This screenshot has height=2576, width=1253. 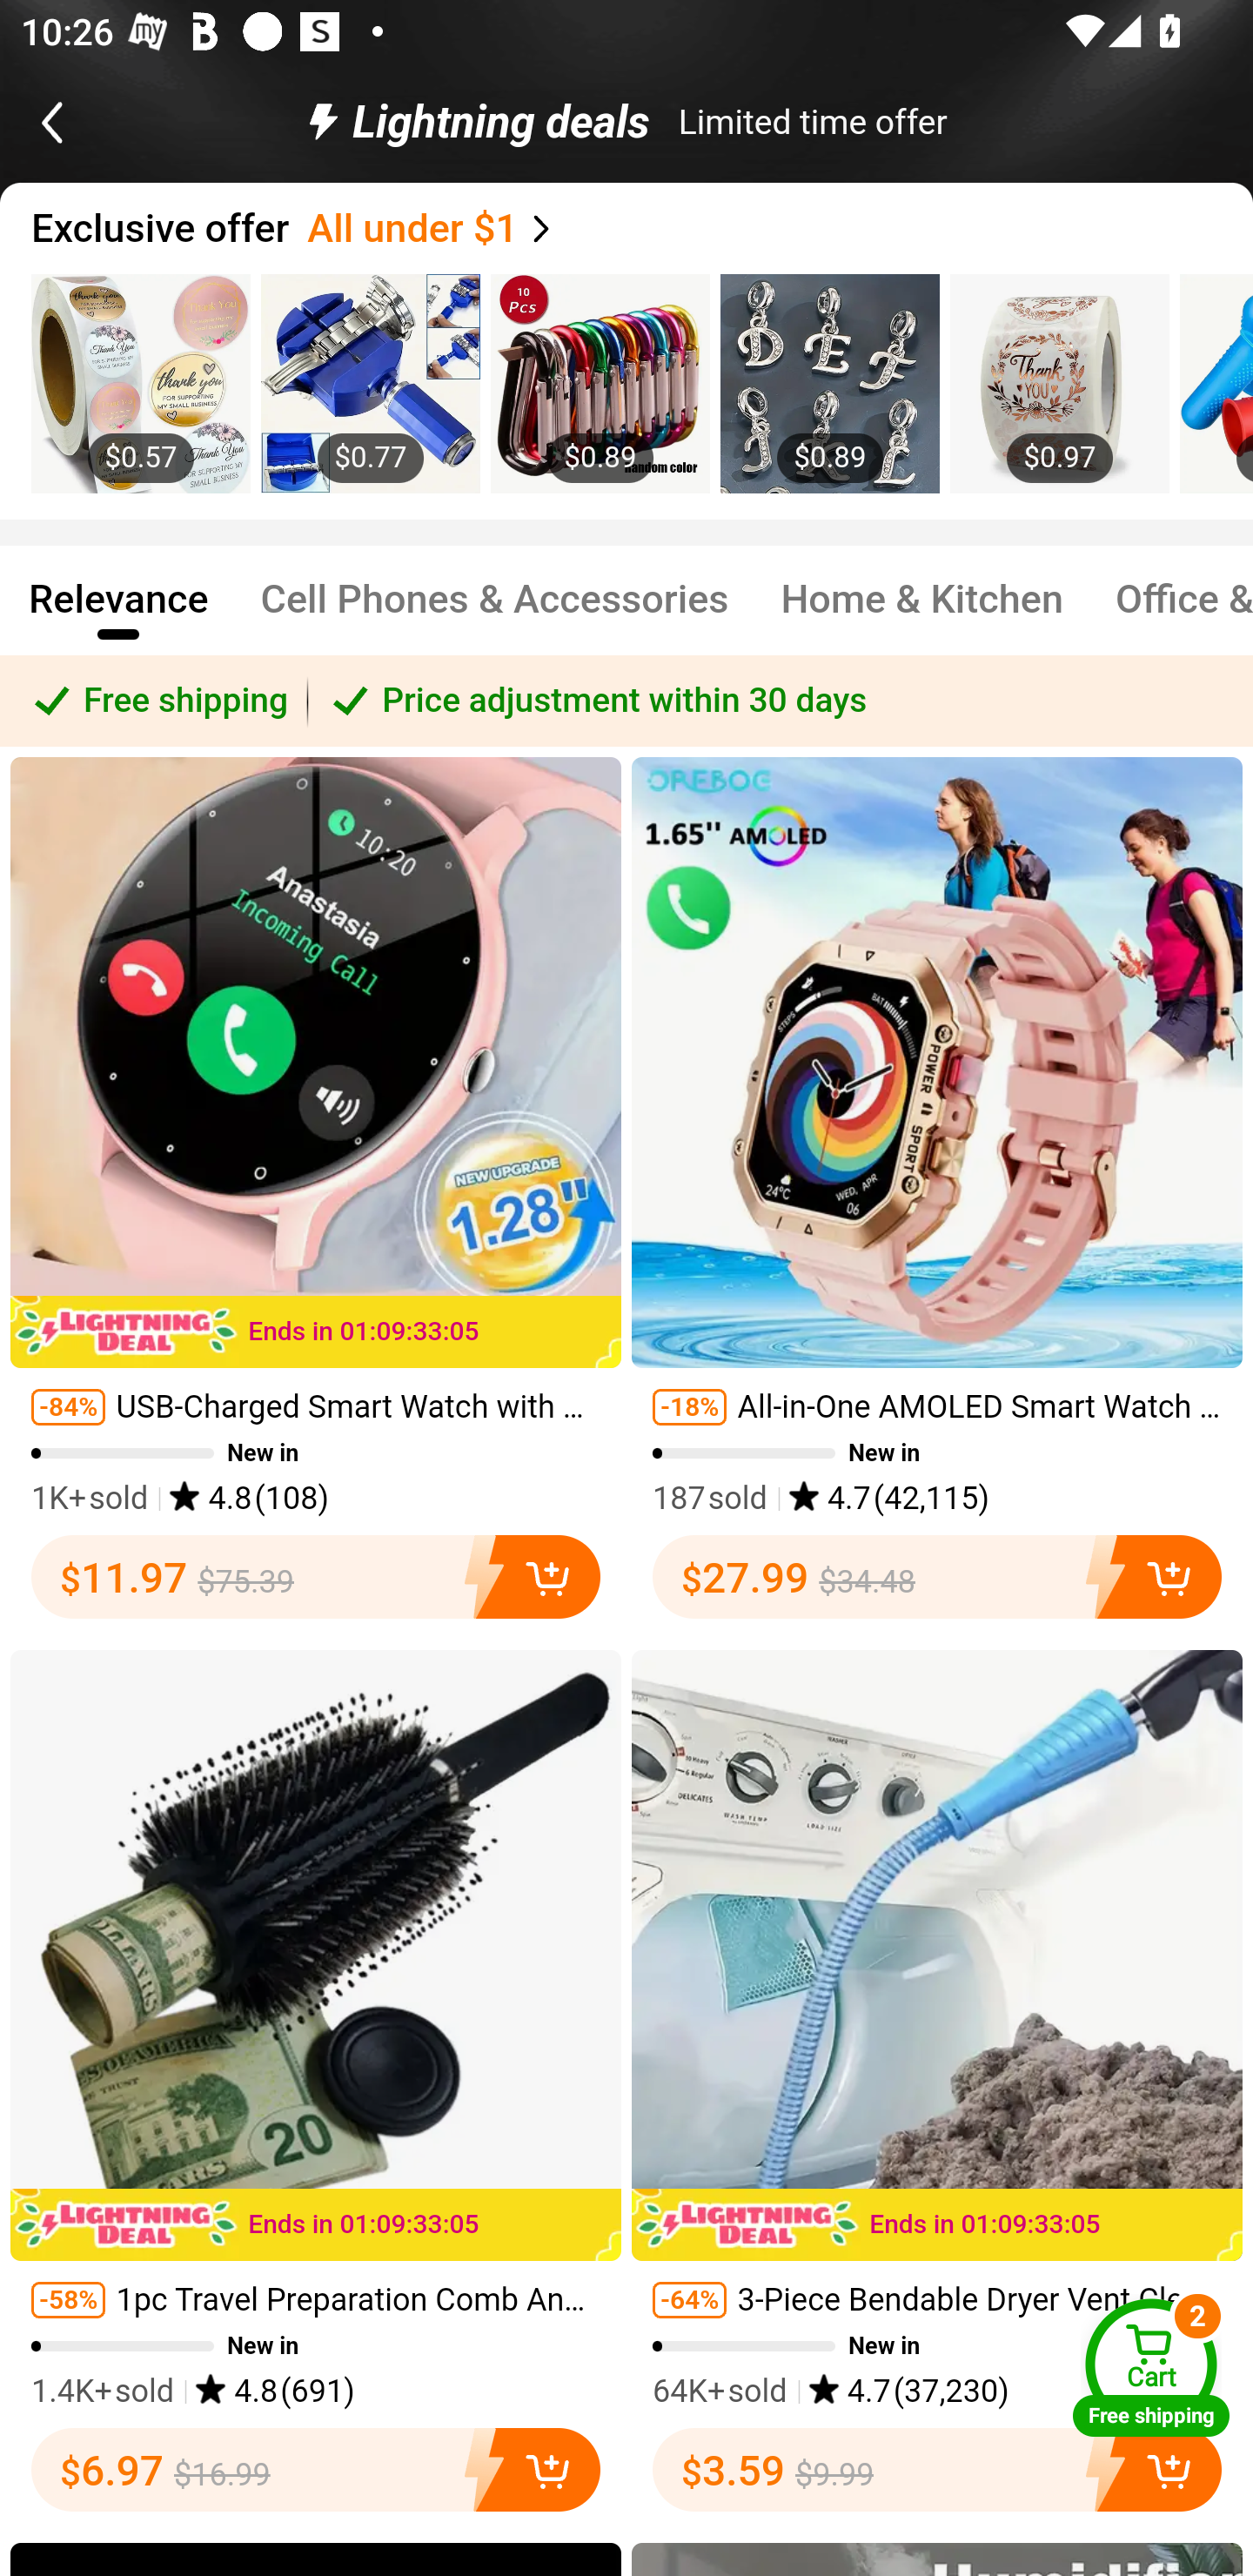 I want to click on $11.97 $75.39, so click(x=315, y=1576).